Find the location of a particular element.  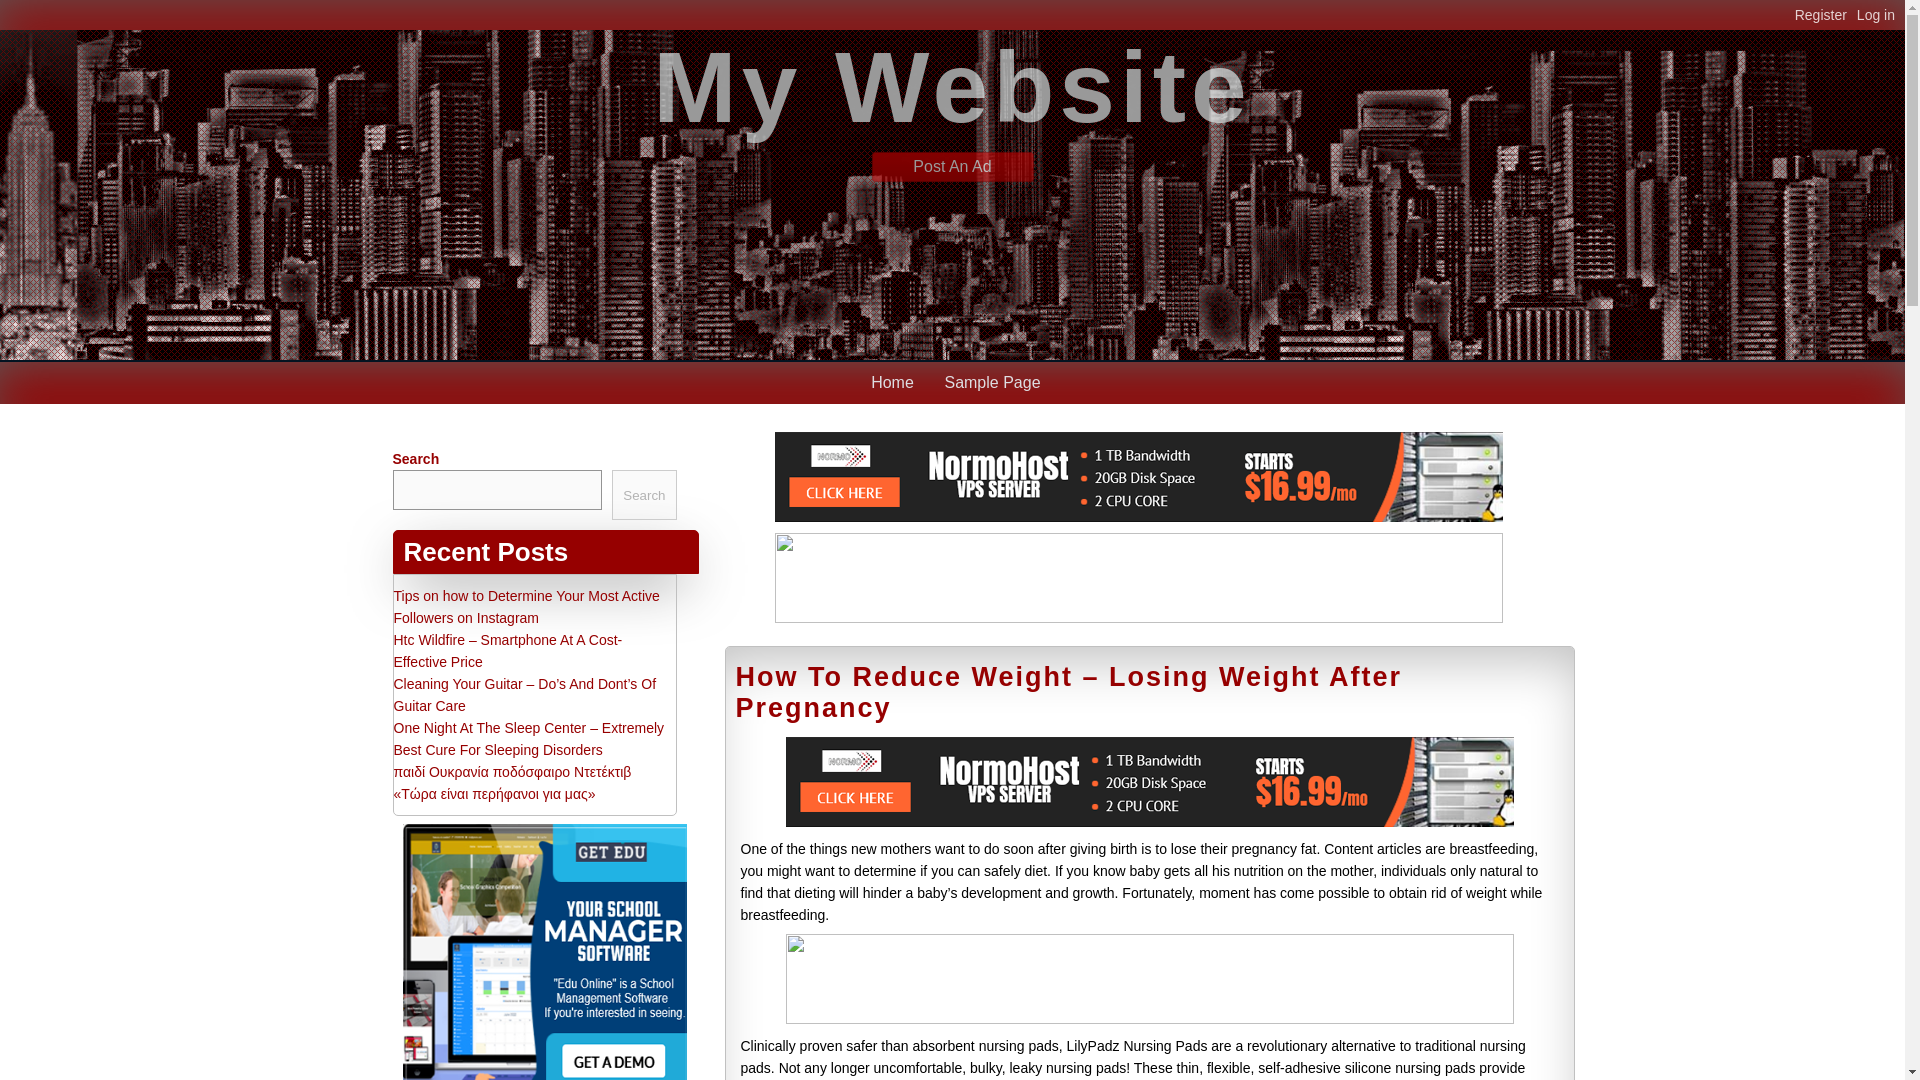

Sample Page is located at coordinates (992, 382).